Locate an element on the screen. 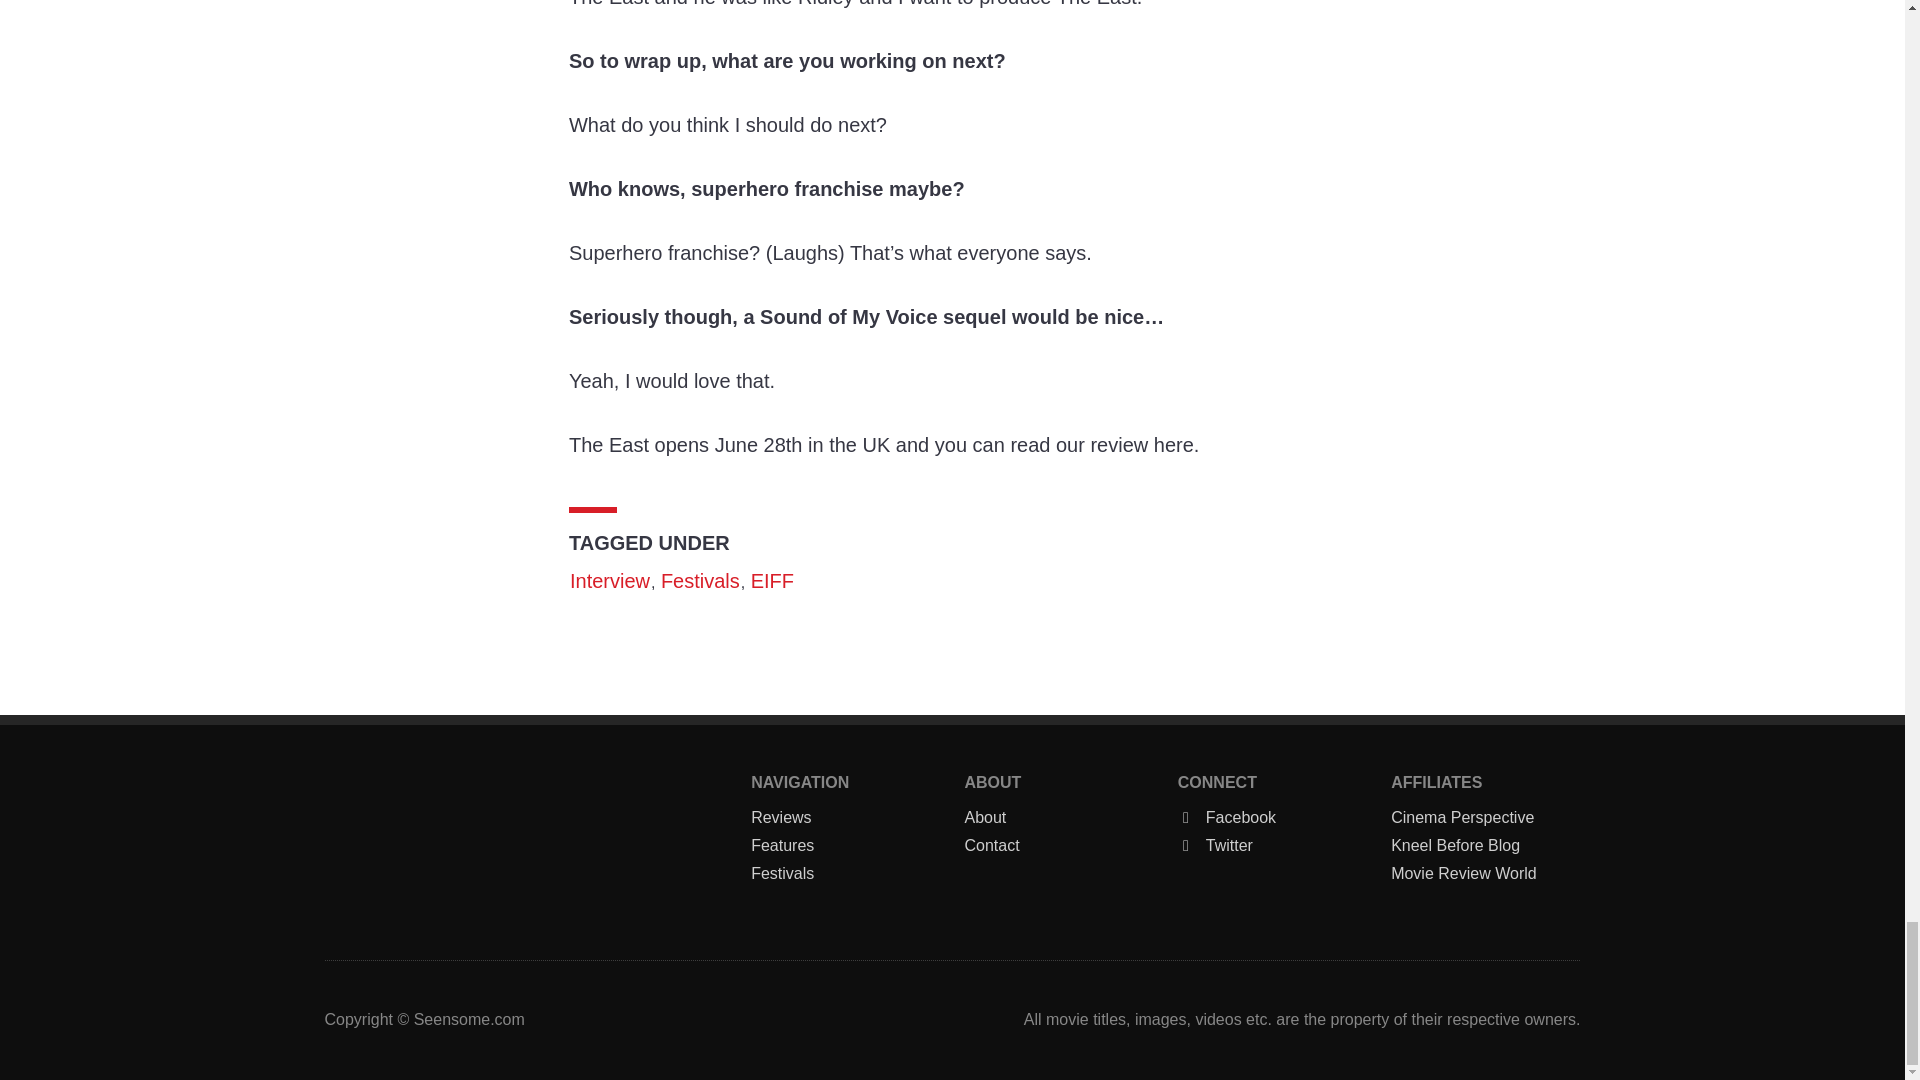 The width and height of the screenshot is (1920, 1080). Reviews is located at coordinates (845, 817).